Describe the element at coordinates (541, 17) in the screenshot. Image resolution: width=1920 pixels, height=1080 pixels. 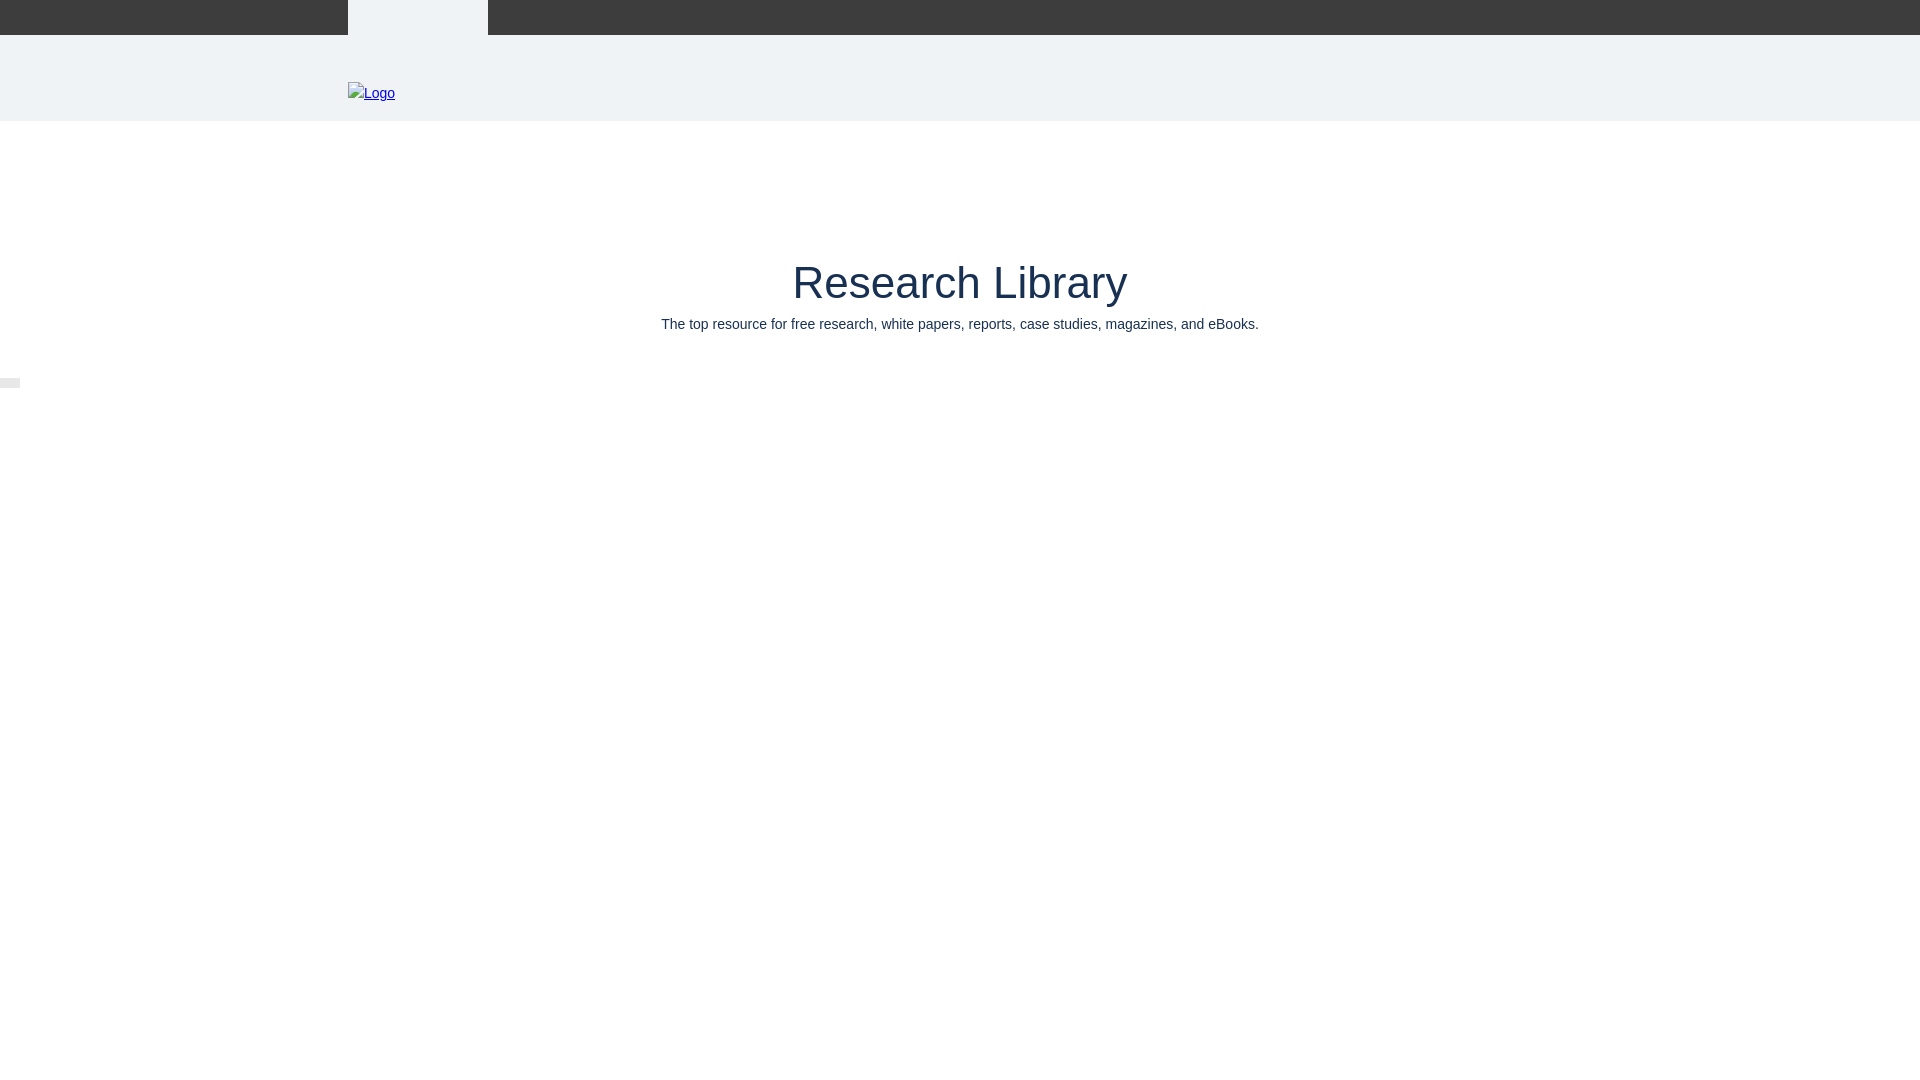
I see `360Dx` at that location.